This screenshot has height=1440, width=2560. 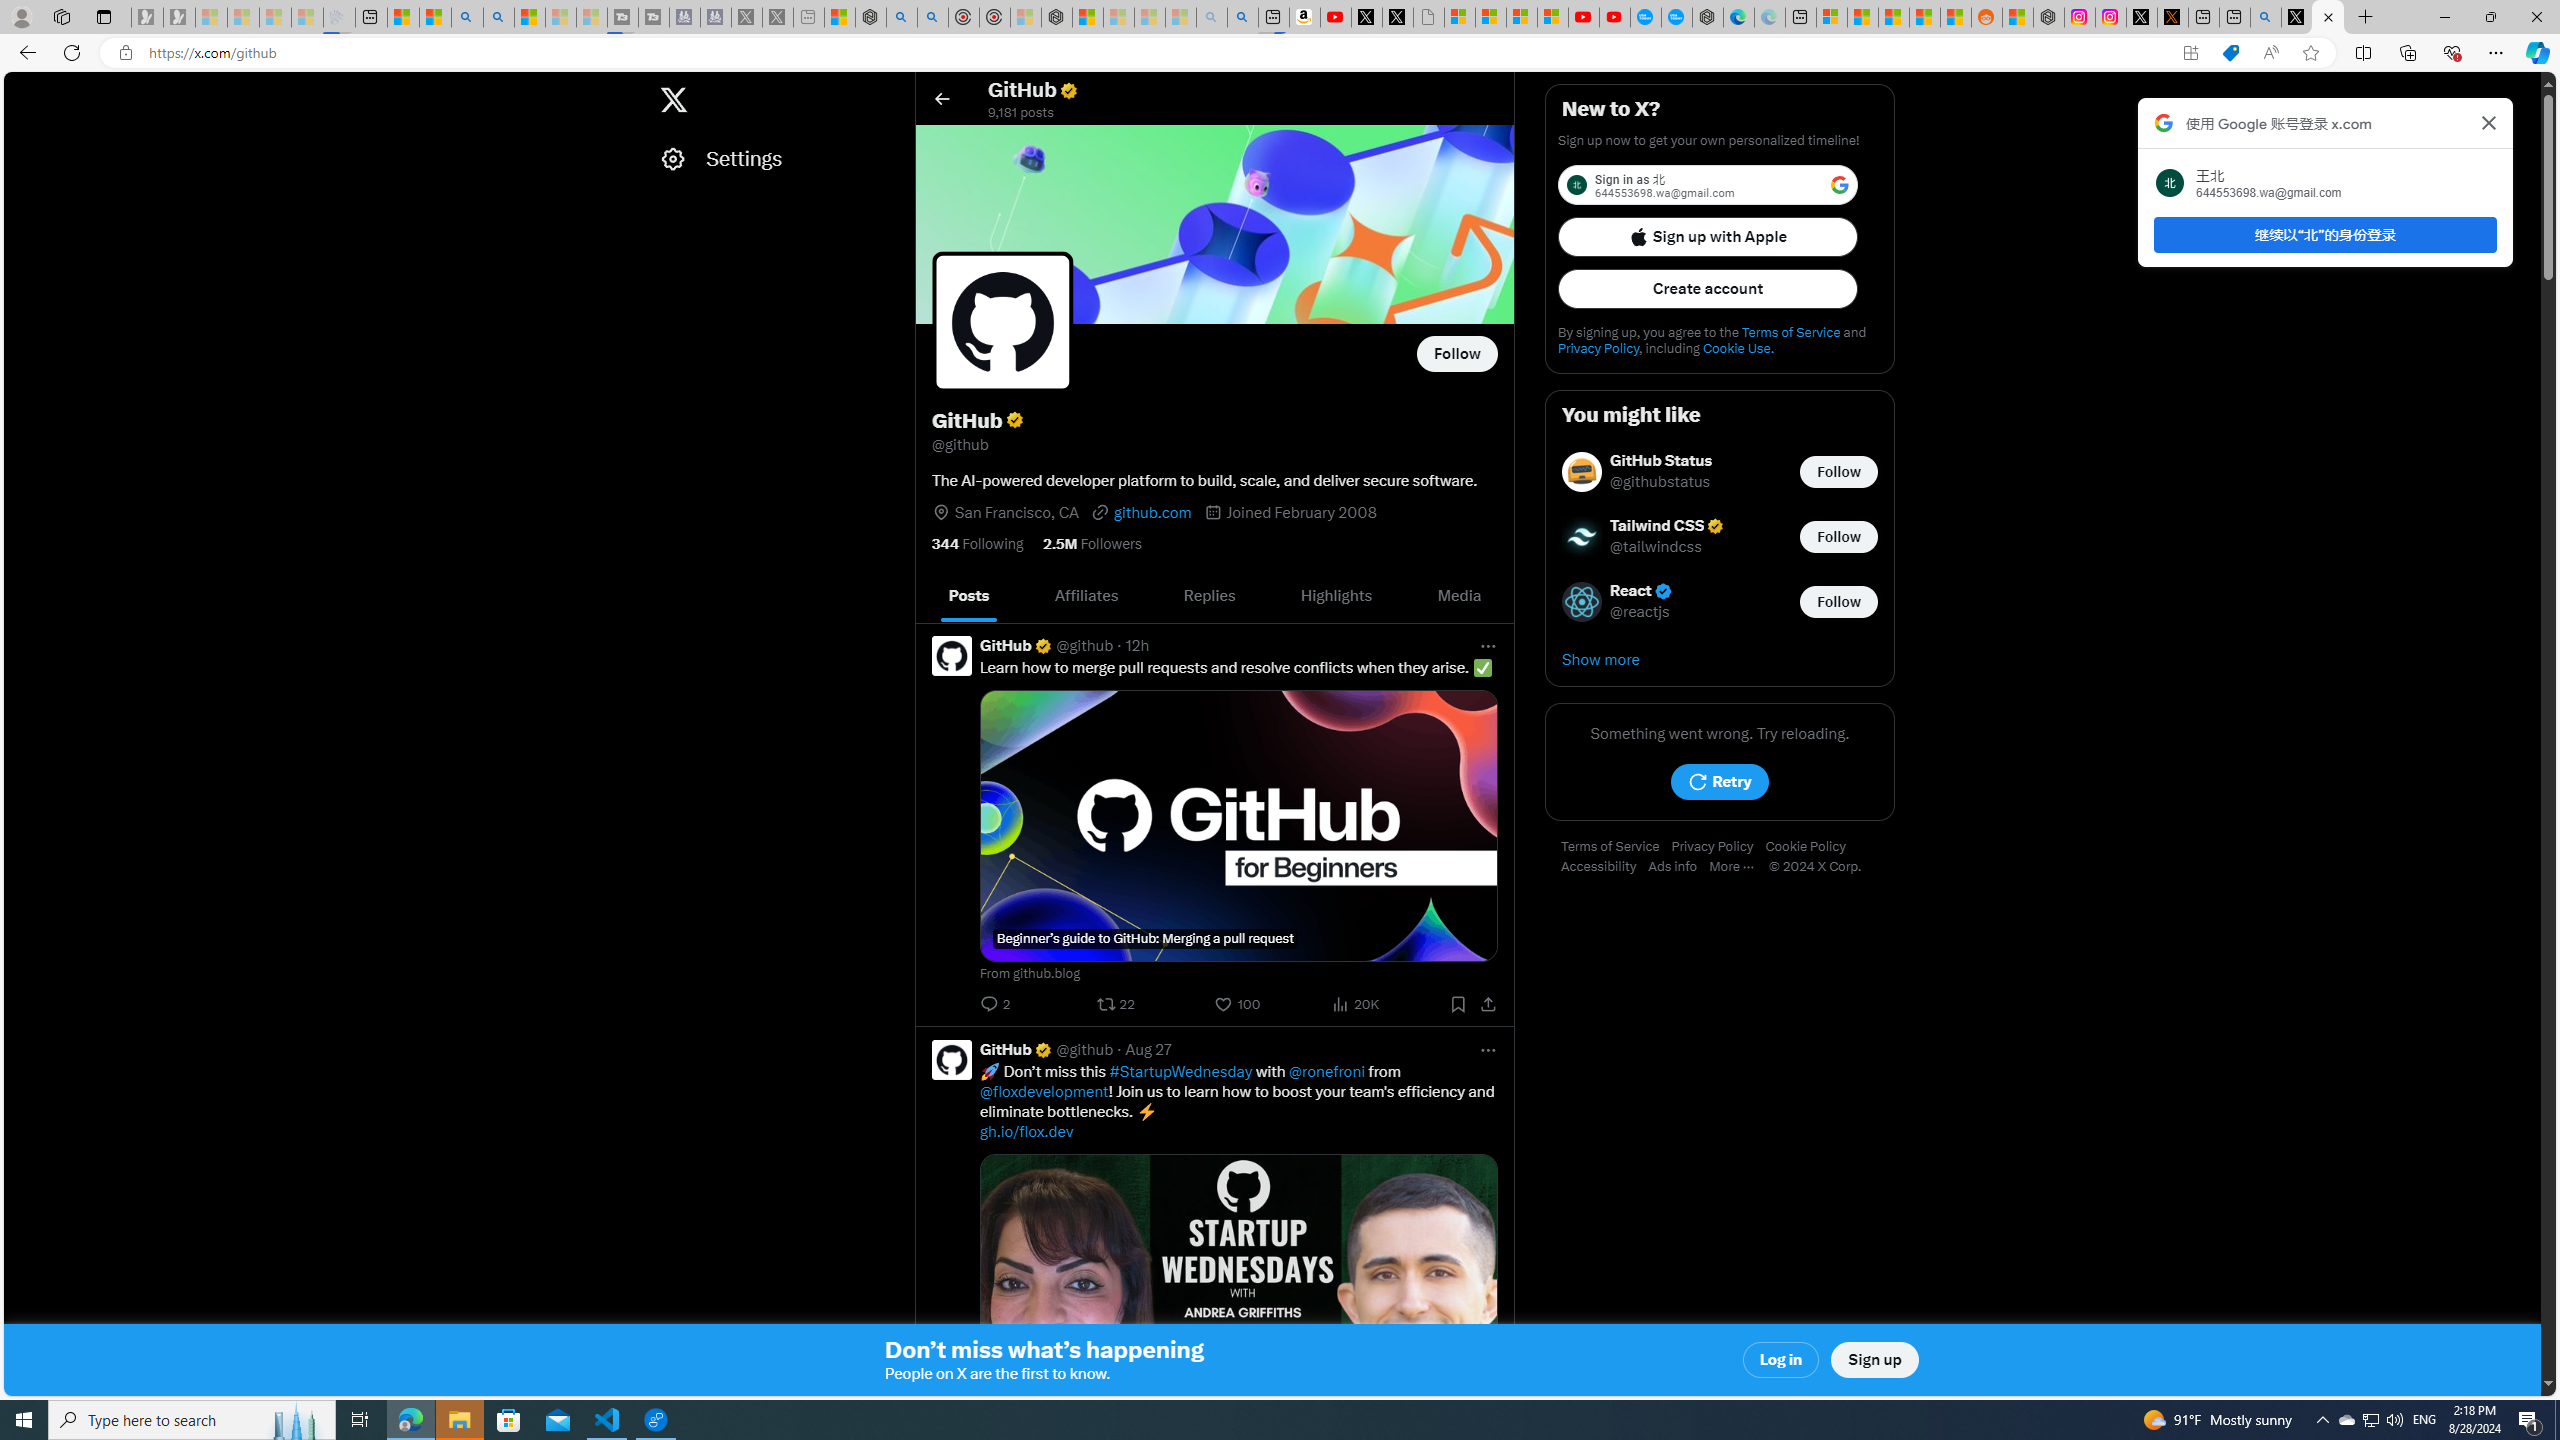 I want to click on Create account, so click(x=1708, y=289).